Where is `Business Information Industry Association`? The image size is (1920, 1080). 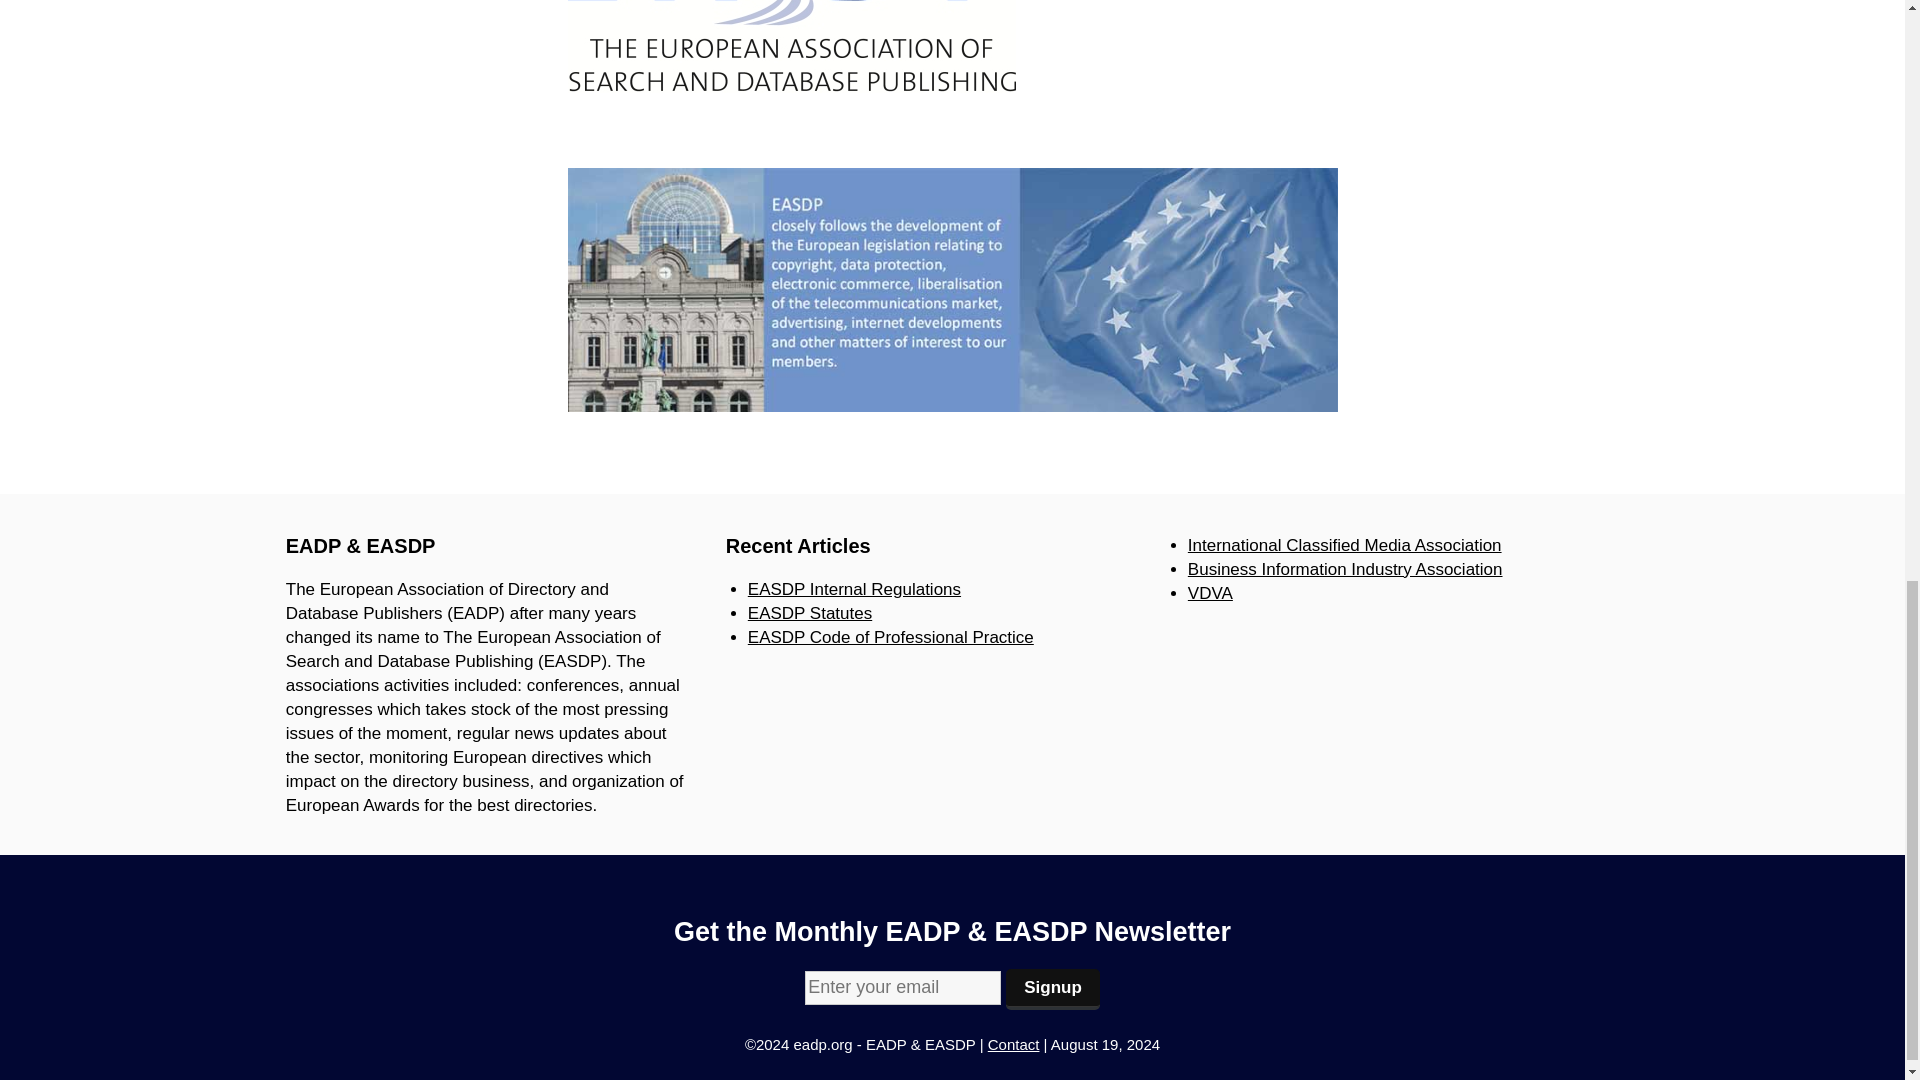
Business Information Industry Association is located at coordinates (1346, 569).